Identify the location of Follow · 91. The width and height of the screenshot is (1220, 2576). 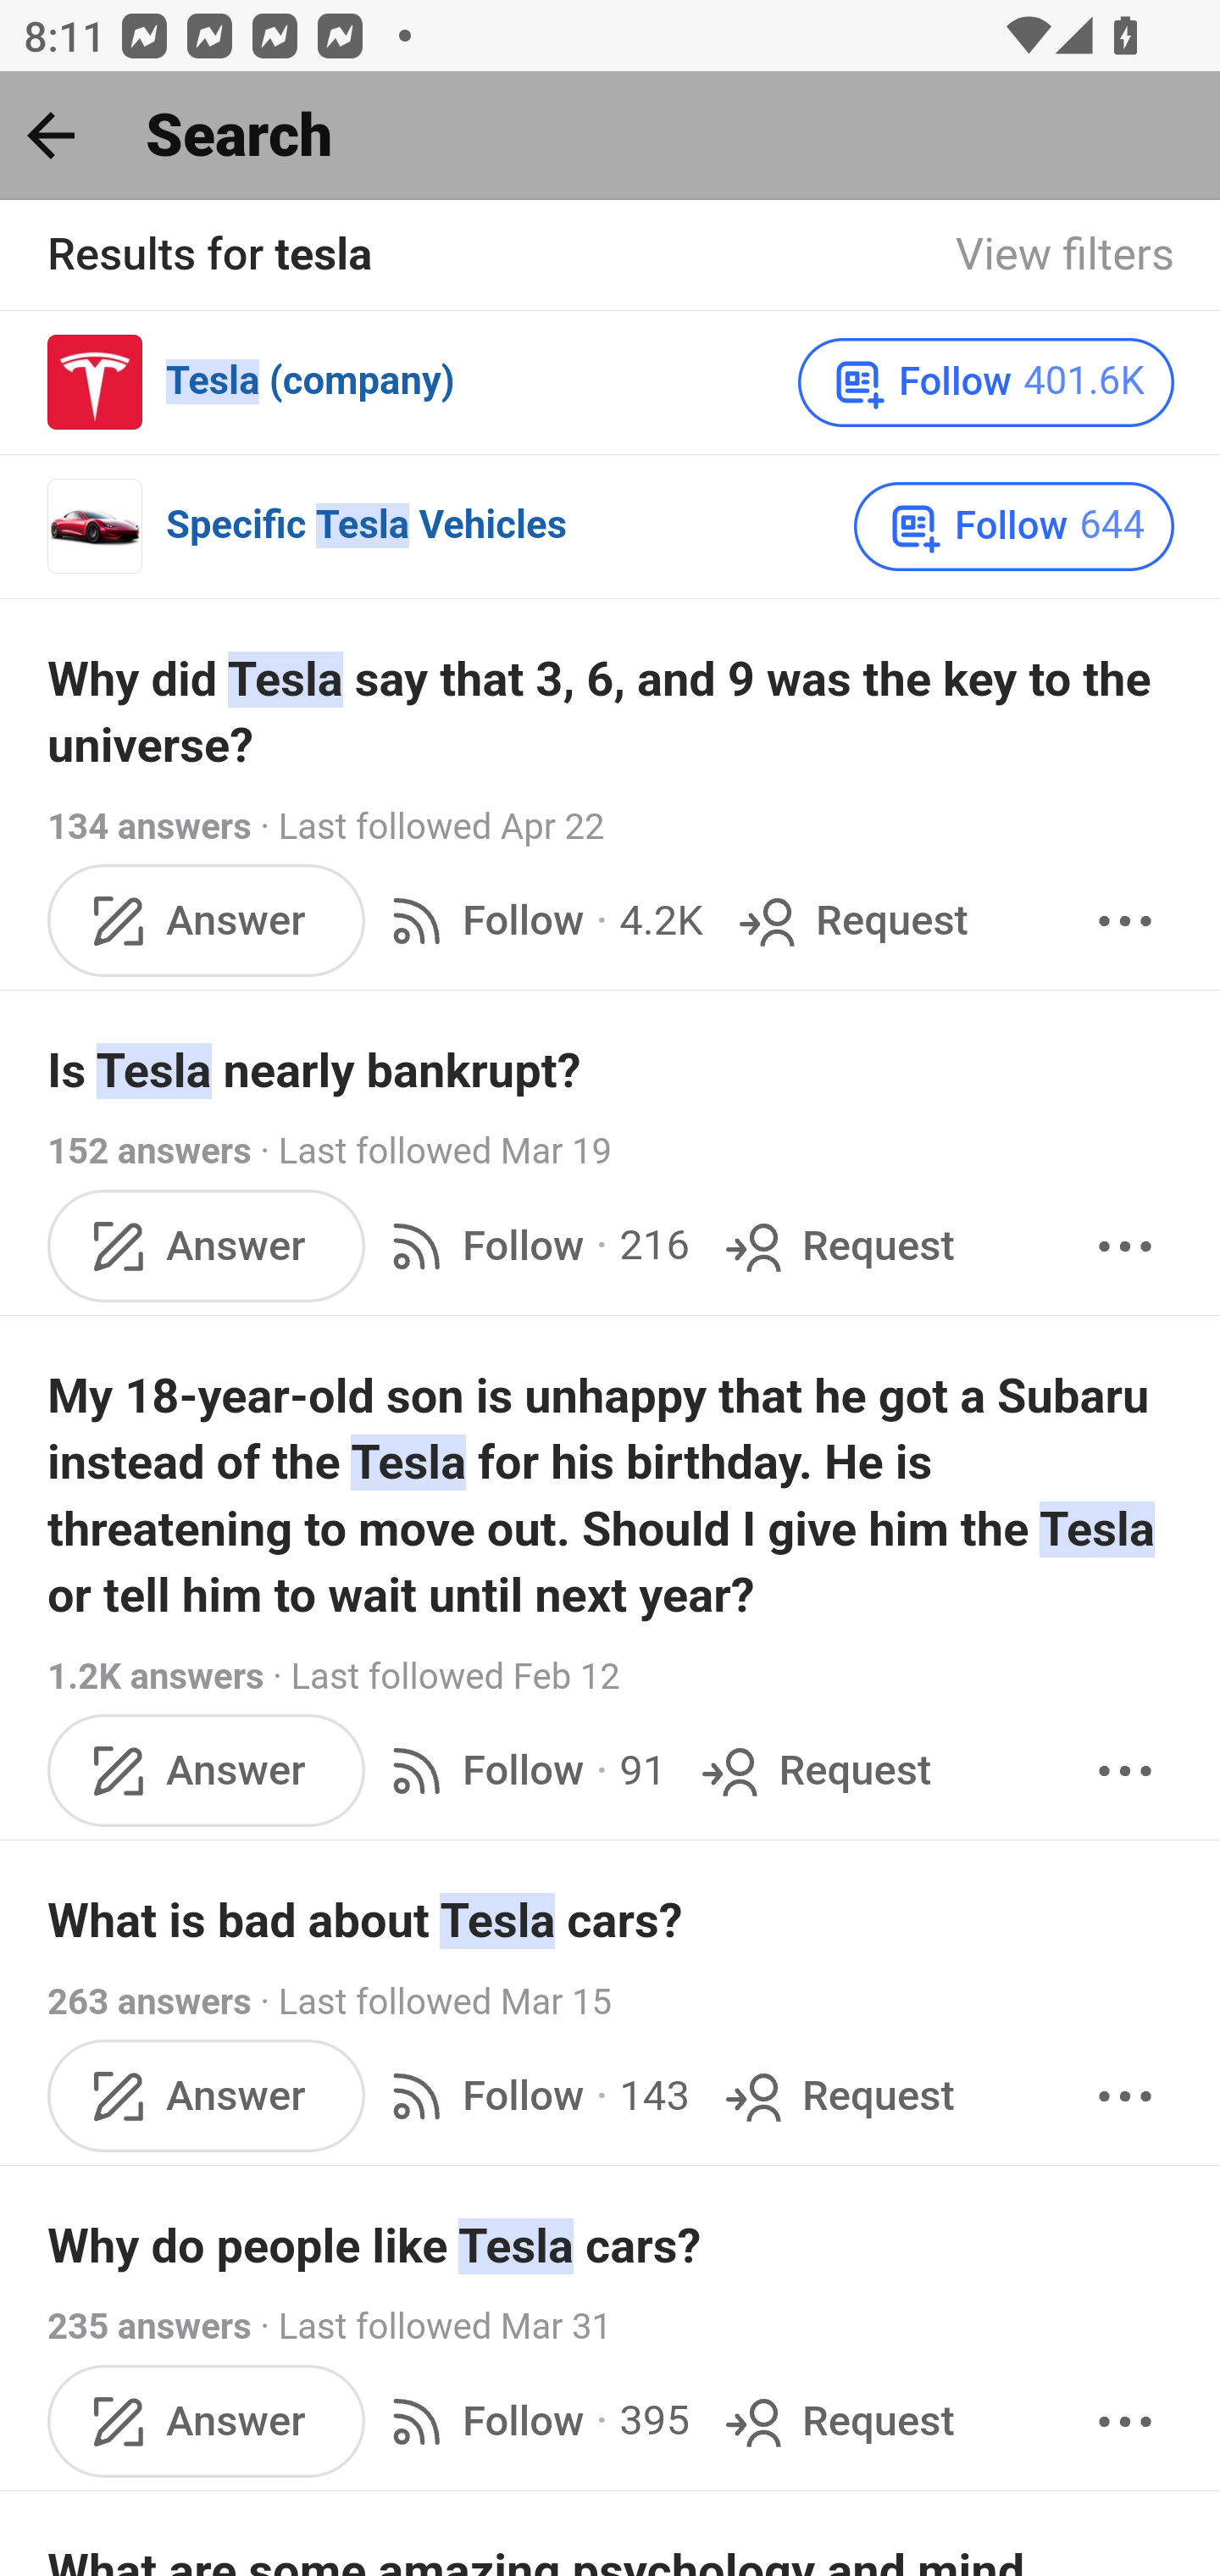
(522, 1771).